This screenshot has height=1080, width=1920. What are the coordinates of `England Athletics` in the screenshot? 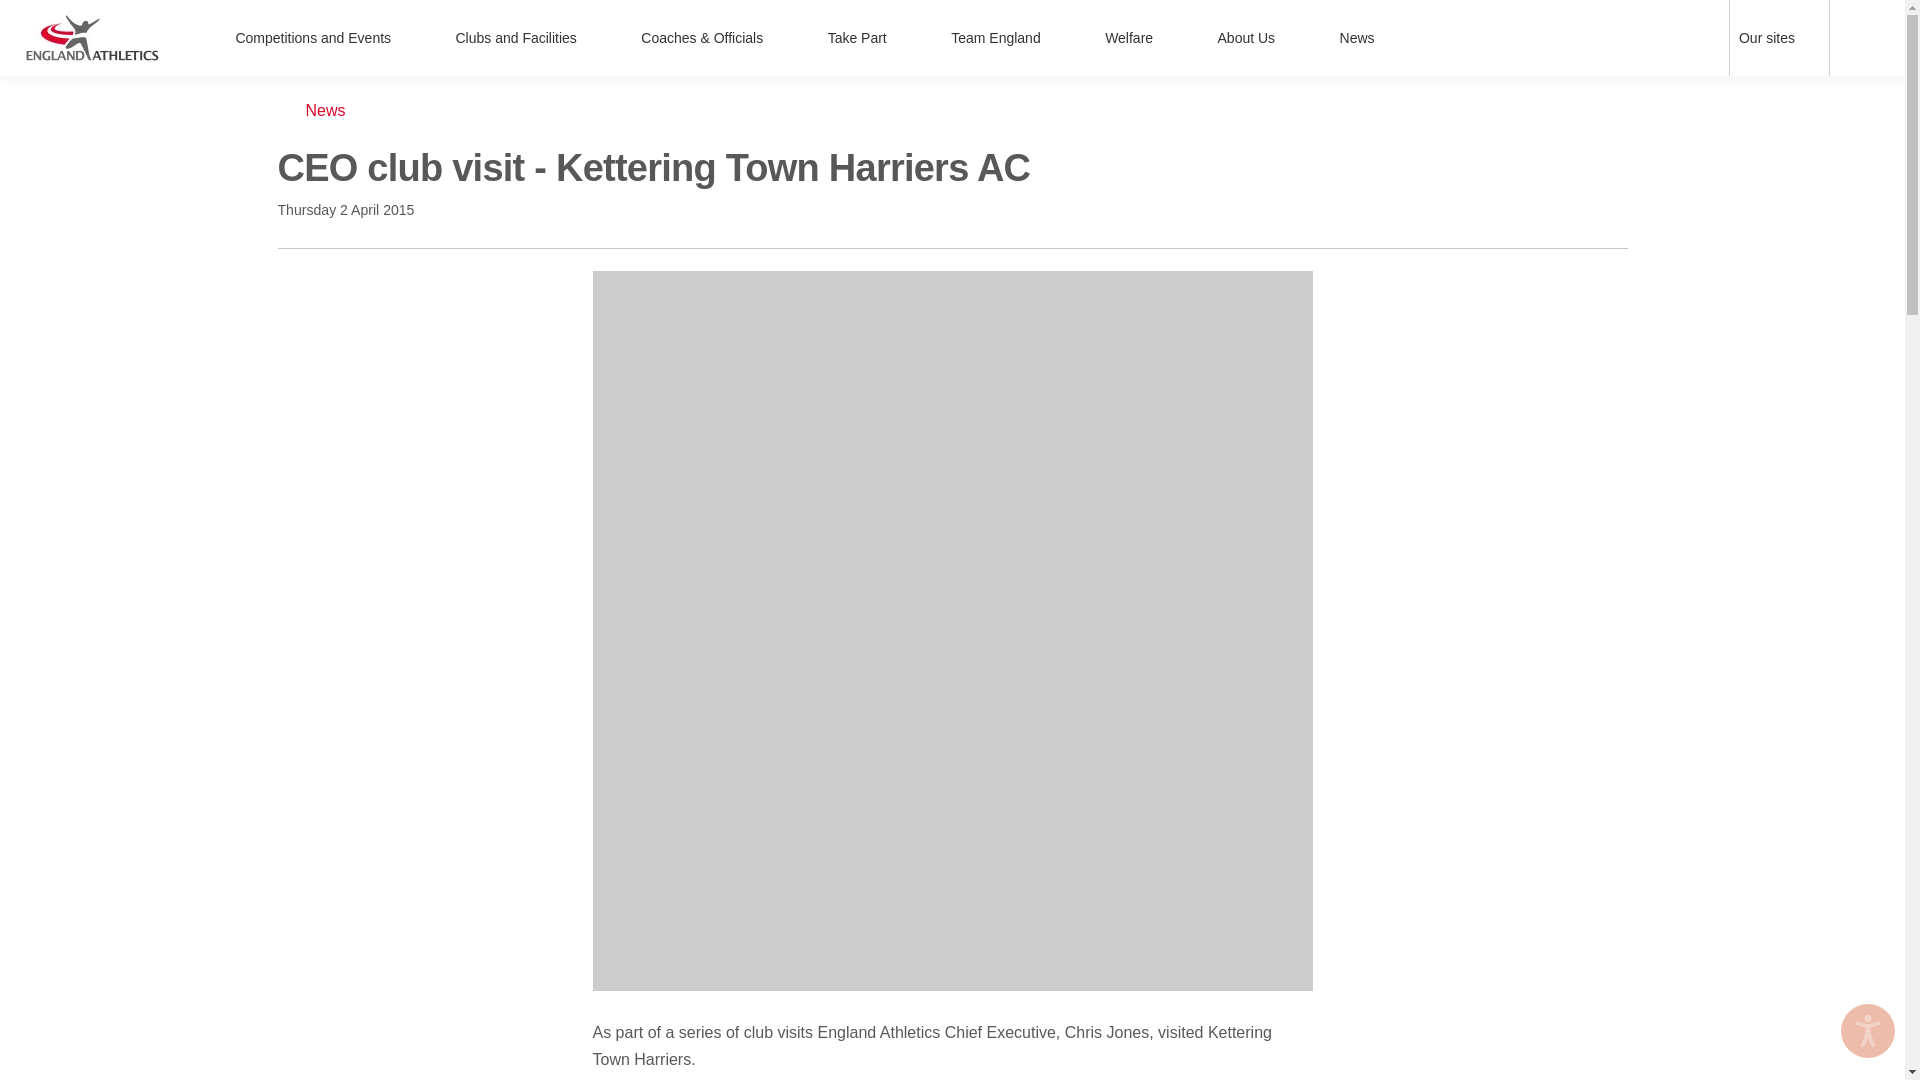 It's located at (92, 37).